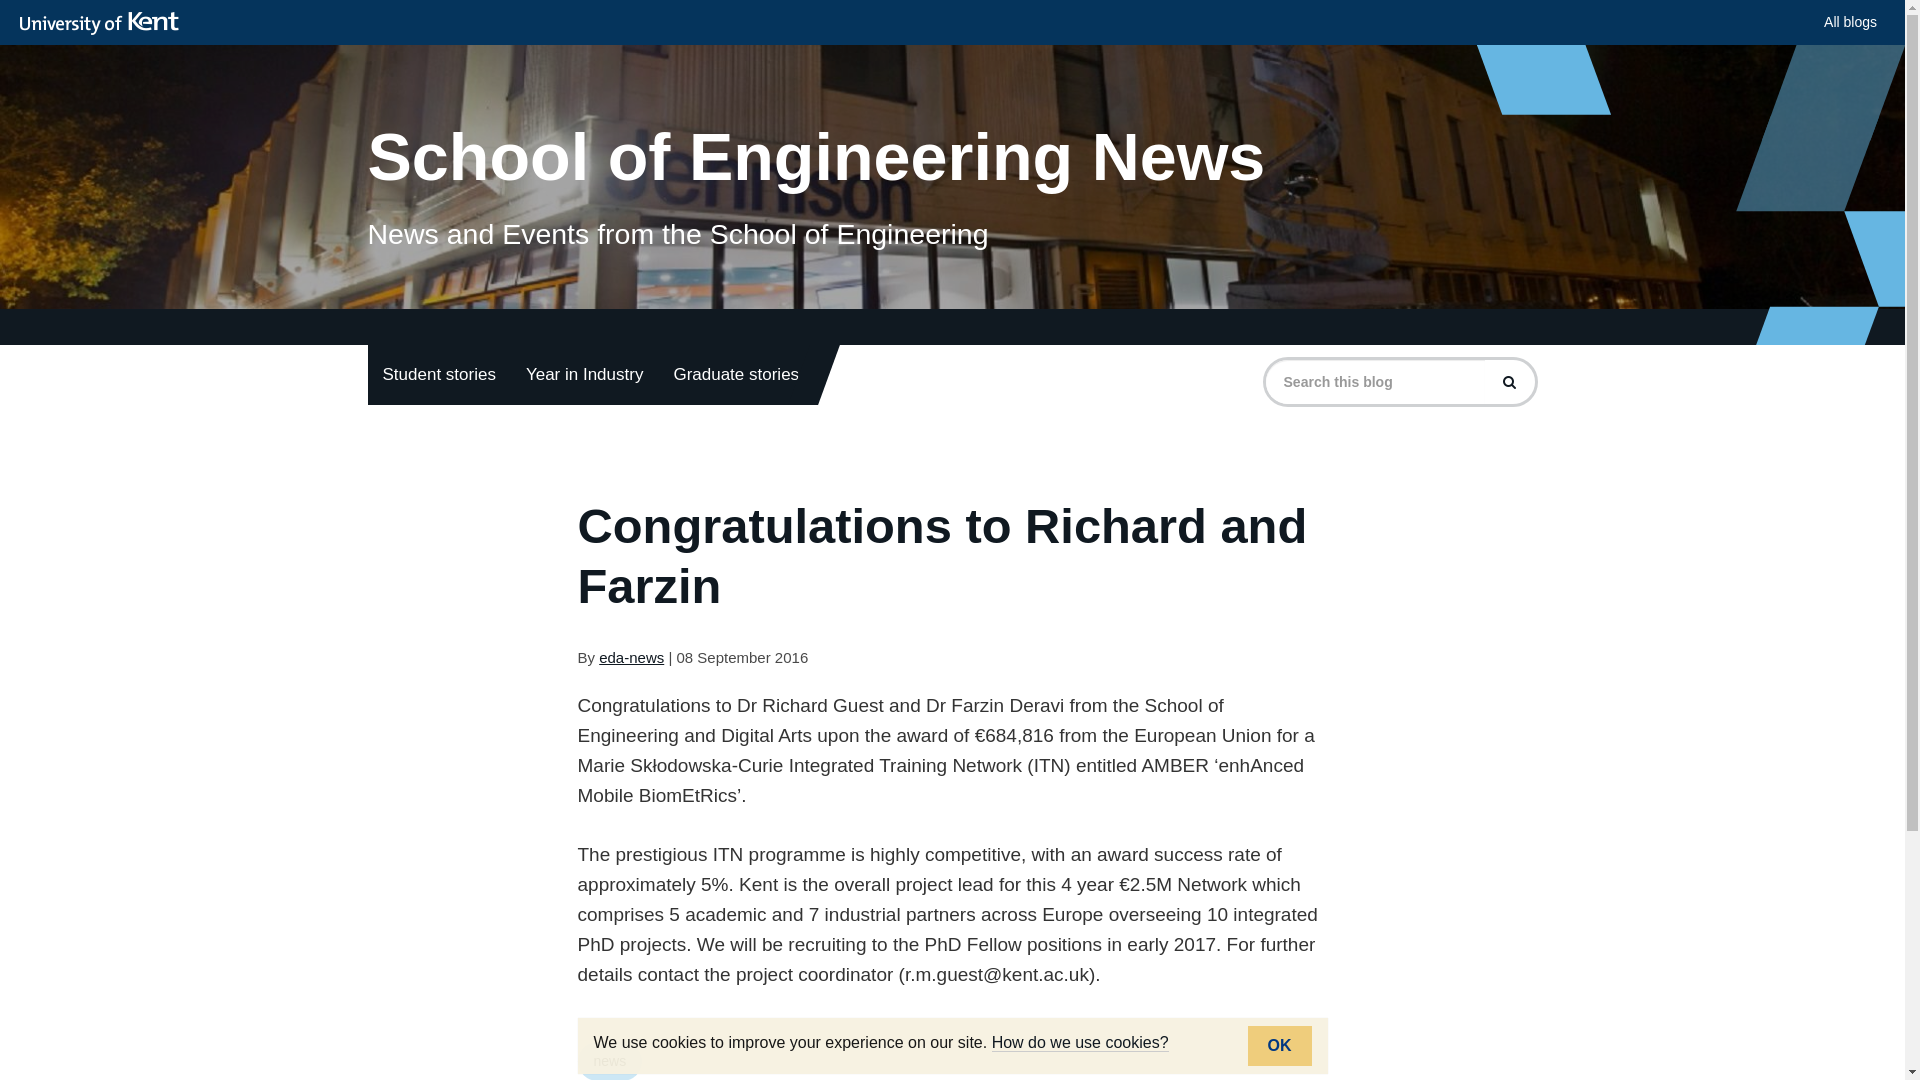 This screenshot has width=1920, height=1080. I want to click on eda-news, so click(632, 658).